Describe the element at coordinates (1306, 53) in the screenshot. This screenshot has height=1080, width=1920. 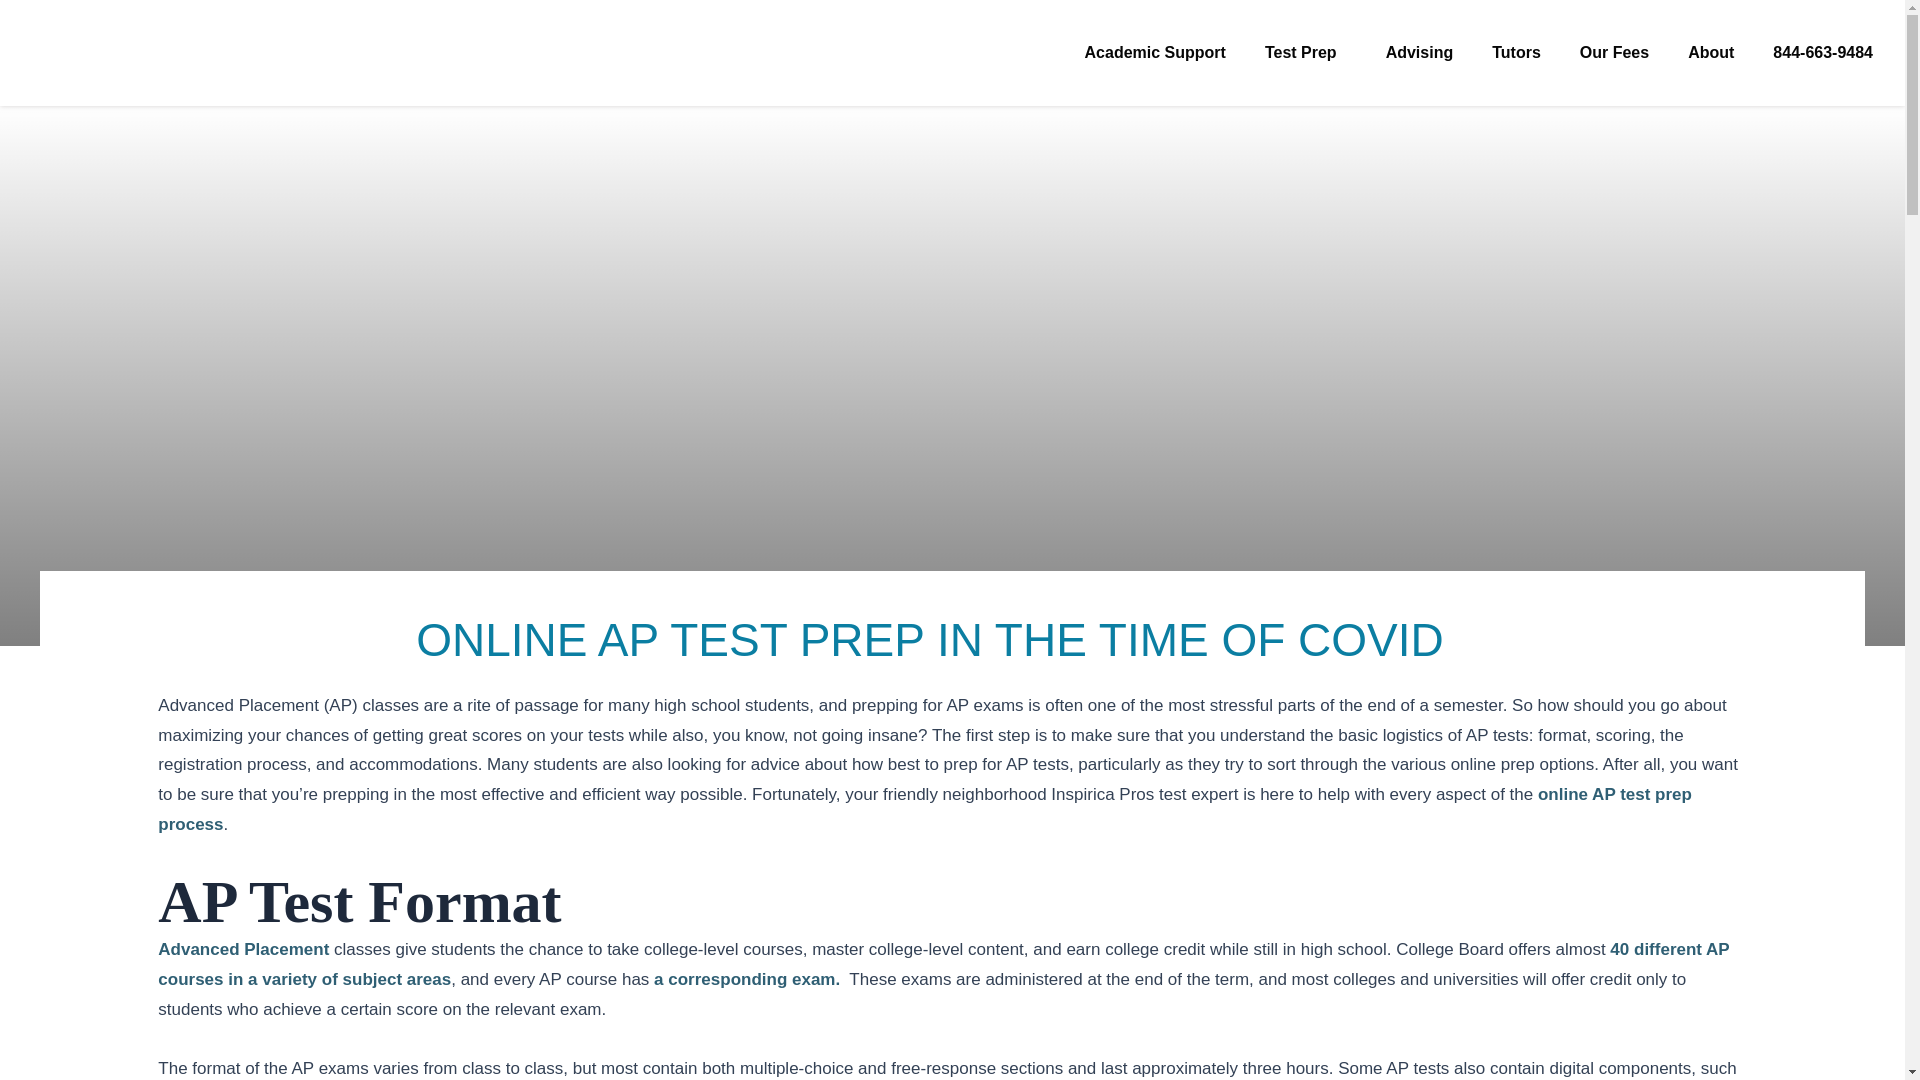
I see `Test Prep` at that location.